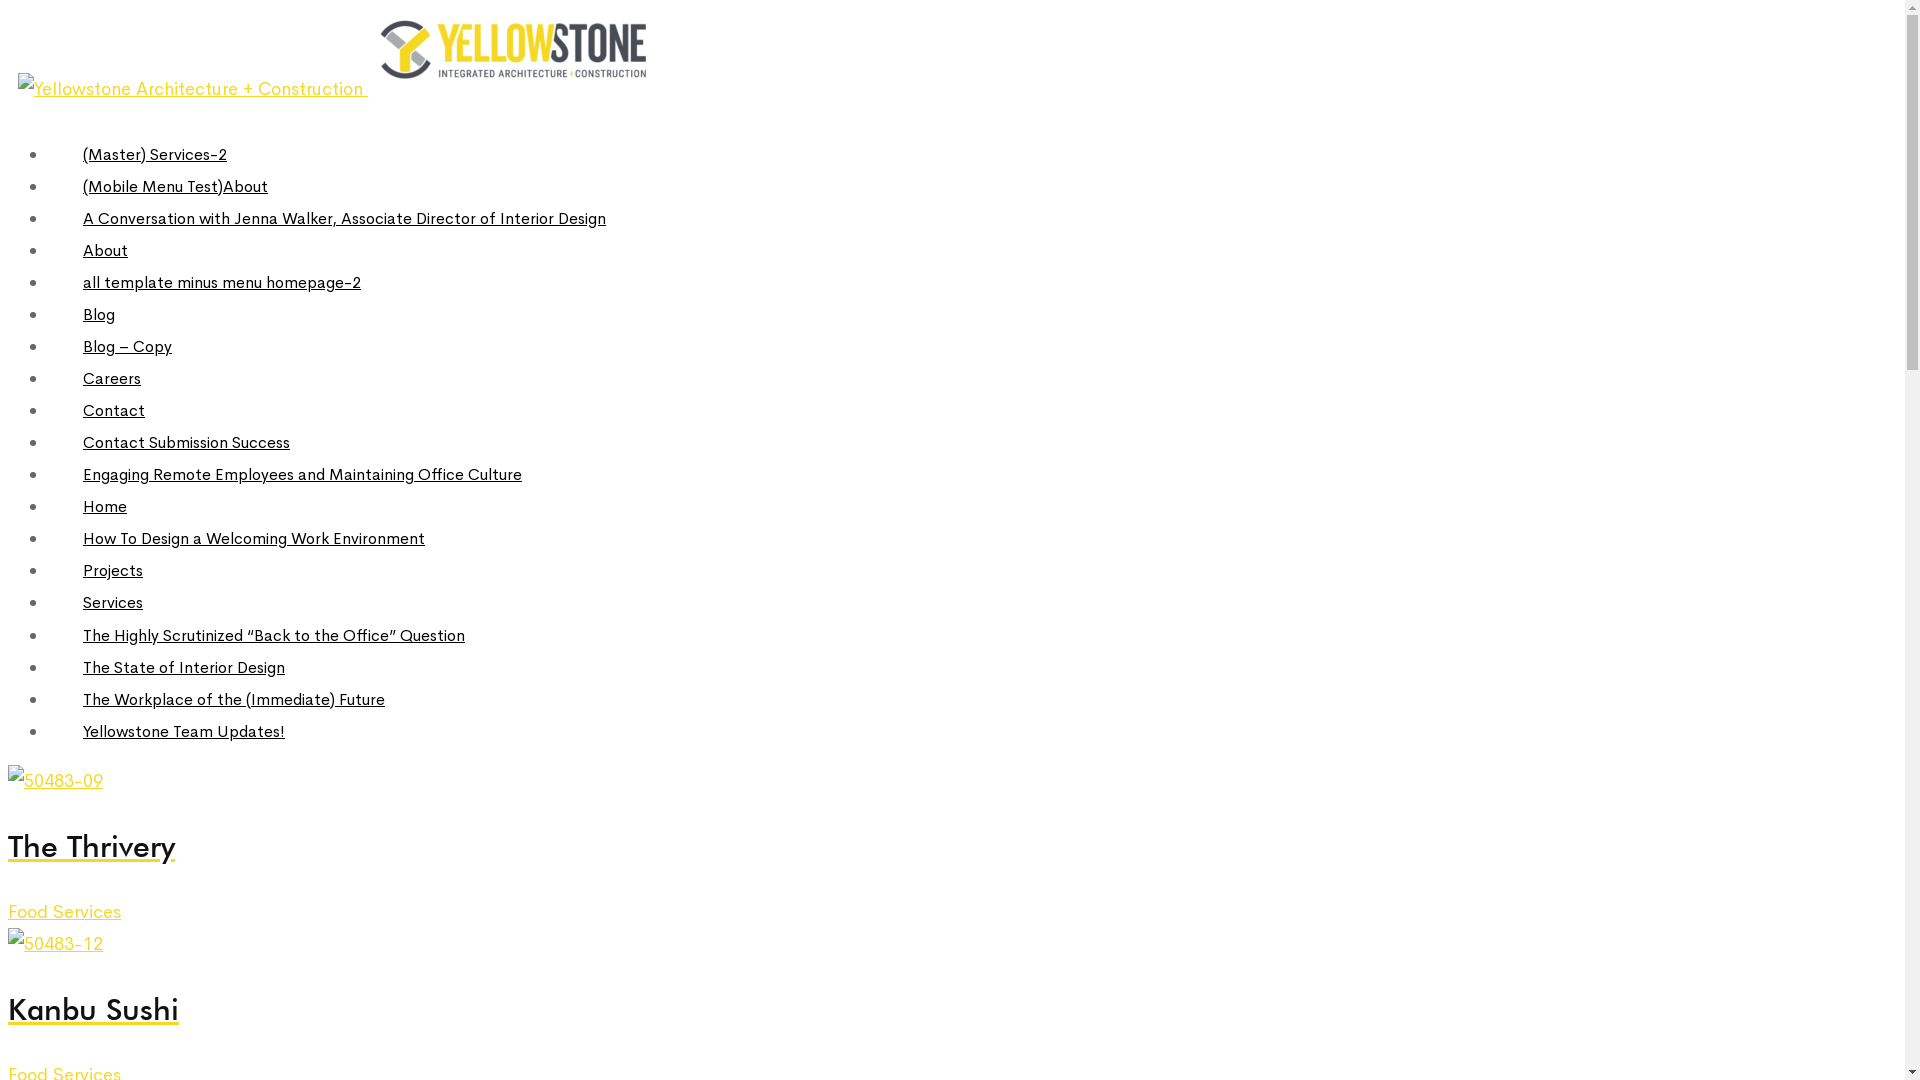 Image resolution: width=1920 pixels, height=1080 pixels. Describe the element at coordinates (106, 250) in the screenshot. I see `About` at that location.